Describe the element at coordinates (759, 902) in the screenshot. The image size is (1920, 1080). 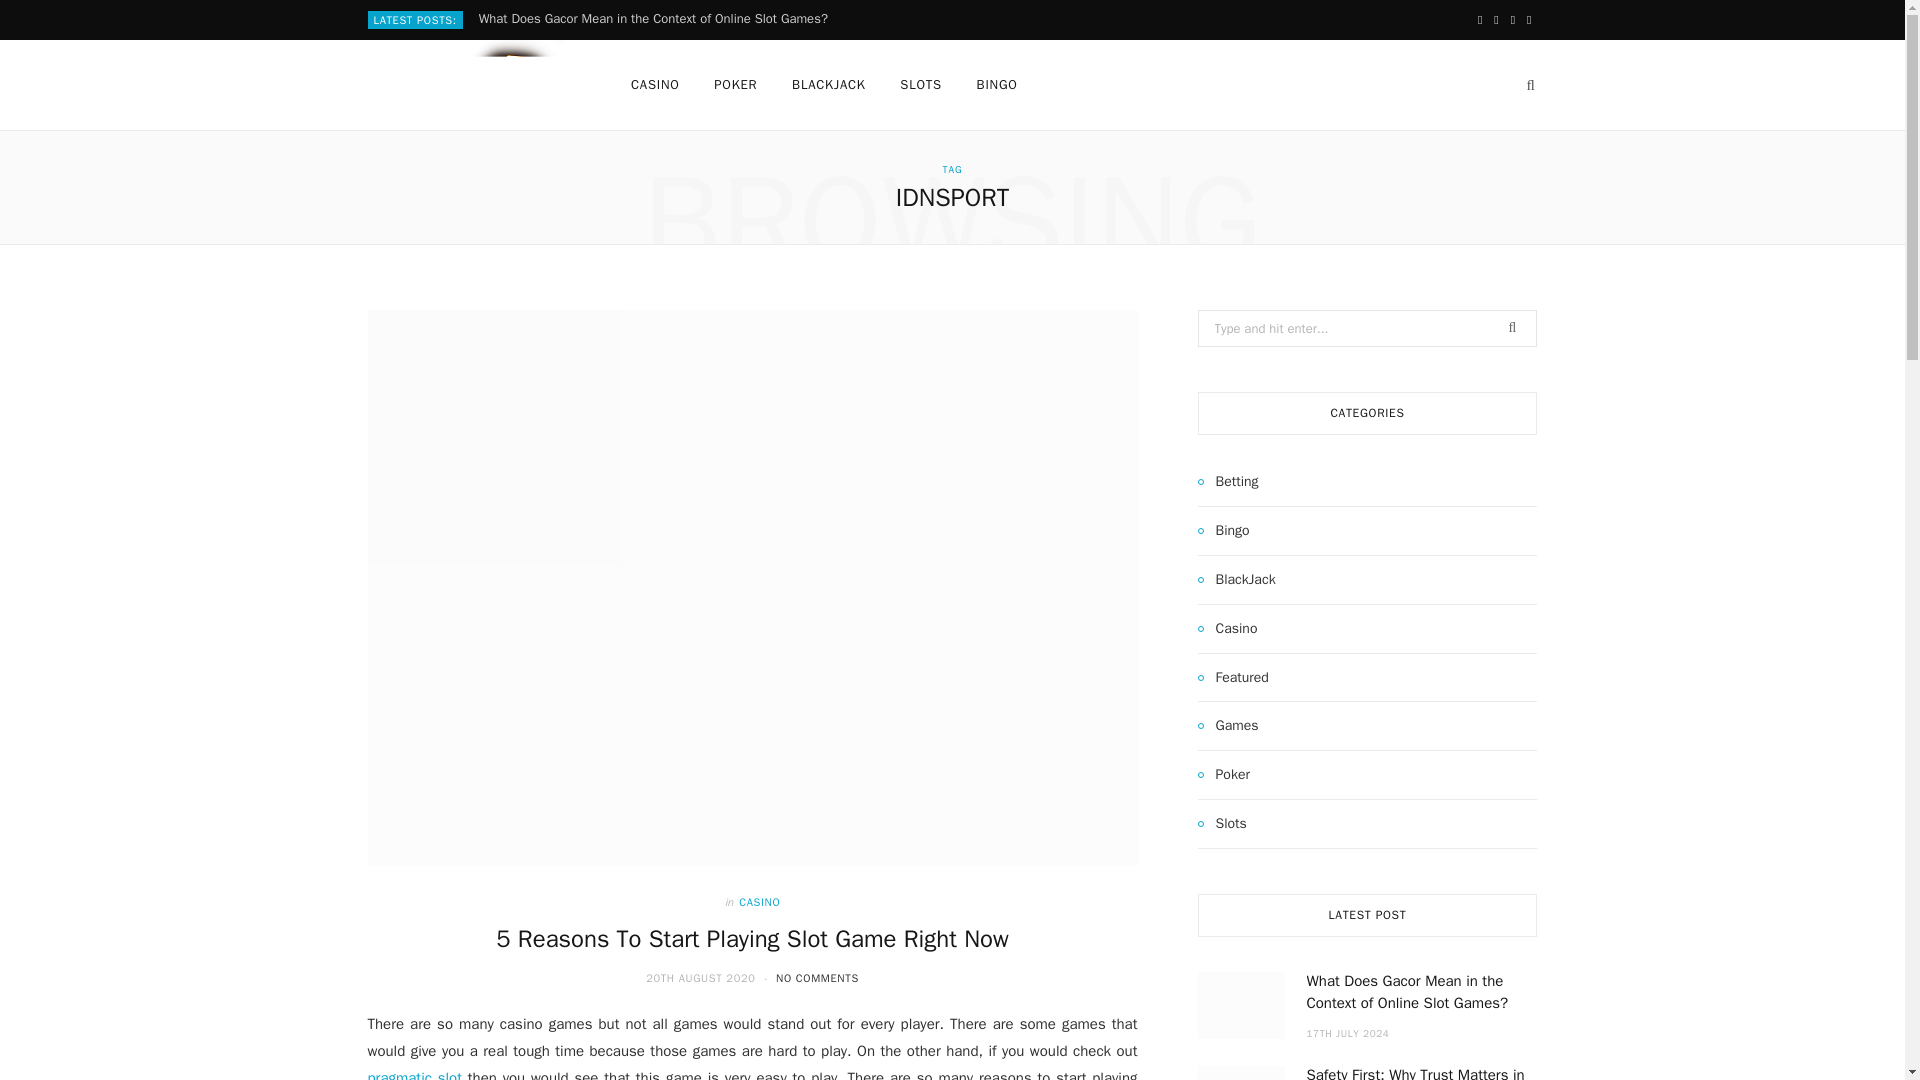
I see `CASINO` at that location.